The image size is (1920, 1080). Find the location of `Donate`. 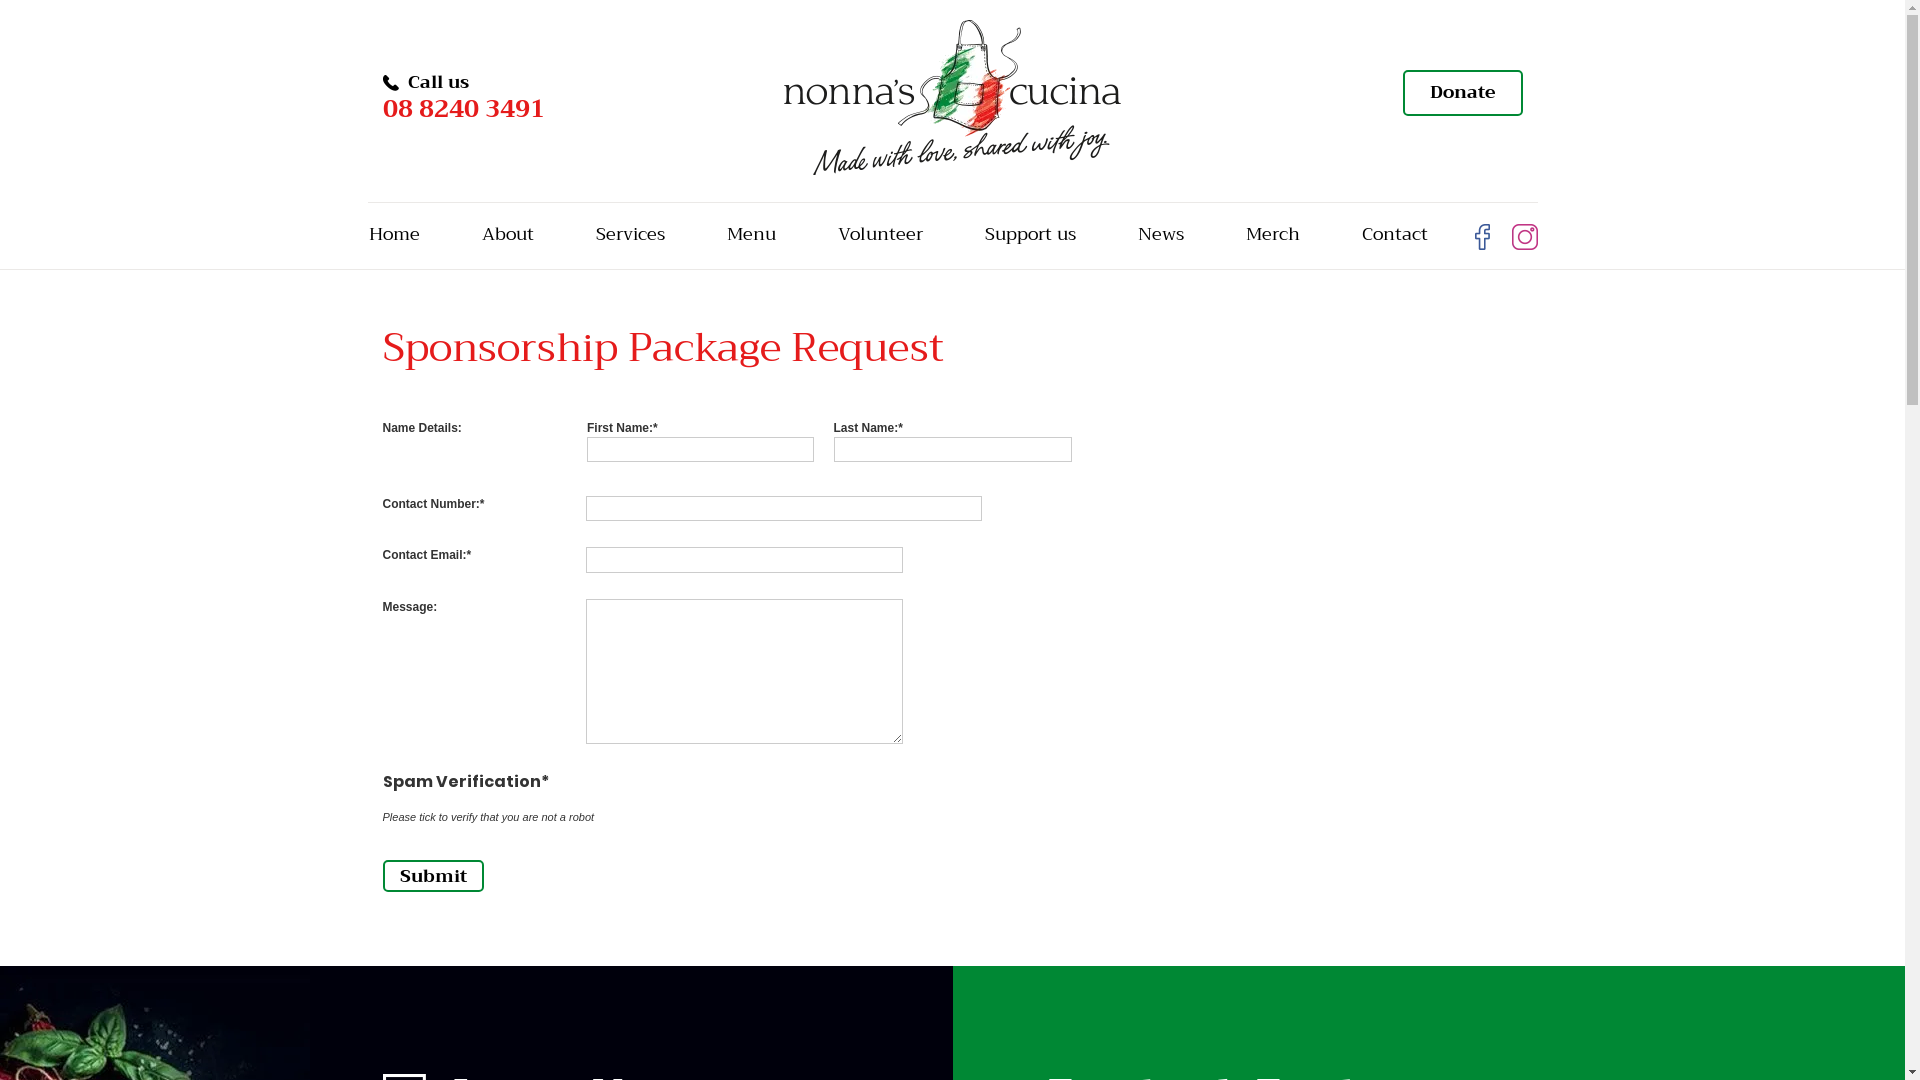

Donate is located at coordinates (1462, 93).